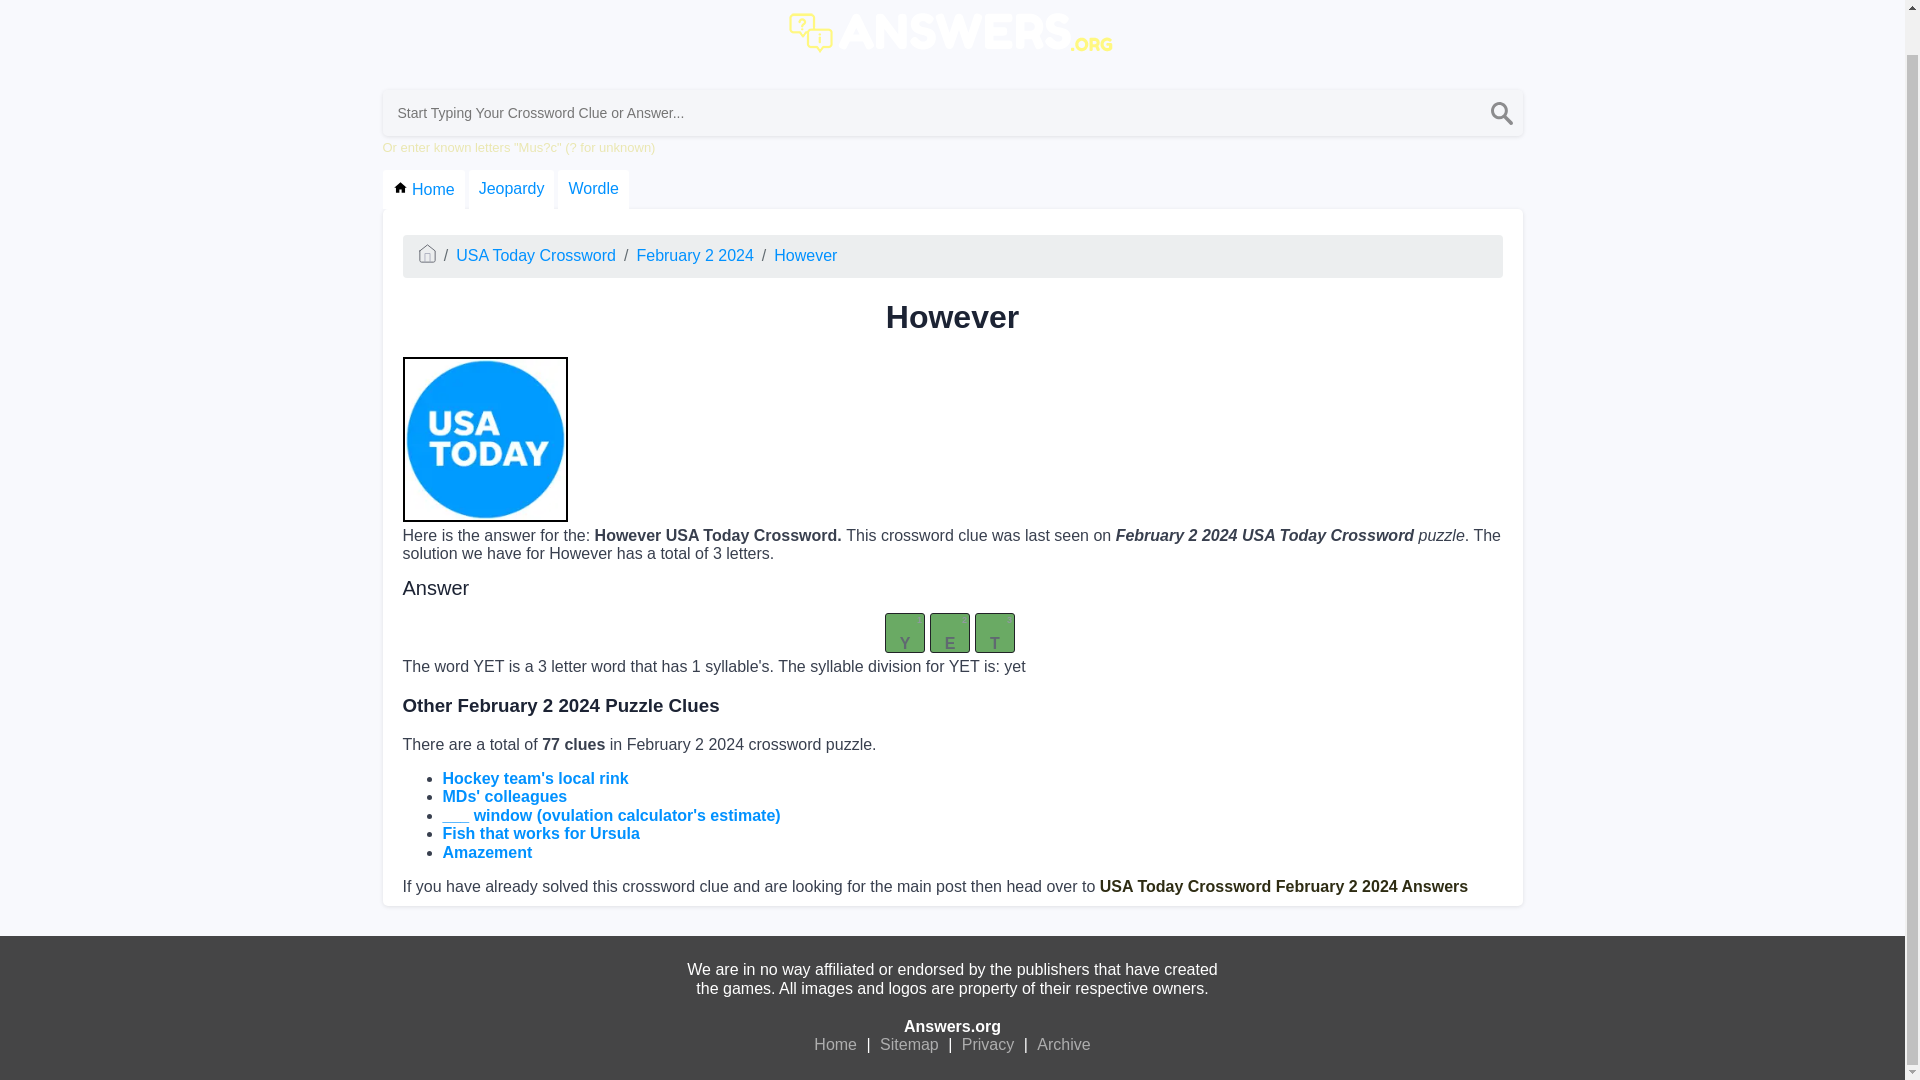  What do you see at coordinates (1063, 1044) in the screenshot?
I see `Archive` at bounding box center [1063, 1044].